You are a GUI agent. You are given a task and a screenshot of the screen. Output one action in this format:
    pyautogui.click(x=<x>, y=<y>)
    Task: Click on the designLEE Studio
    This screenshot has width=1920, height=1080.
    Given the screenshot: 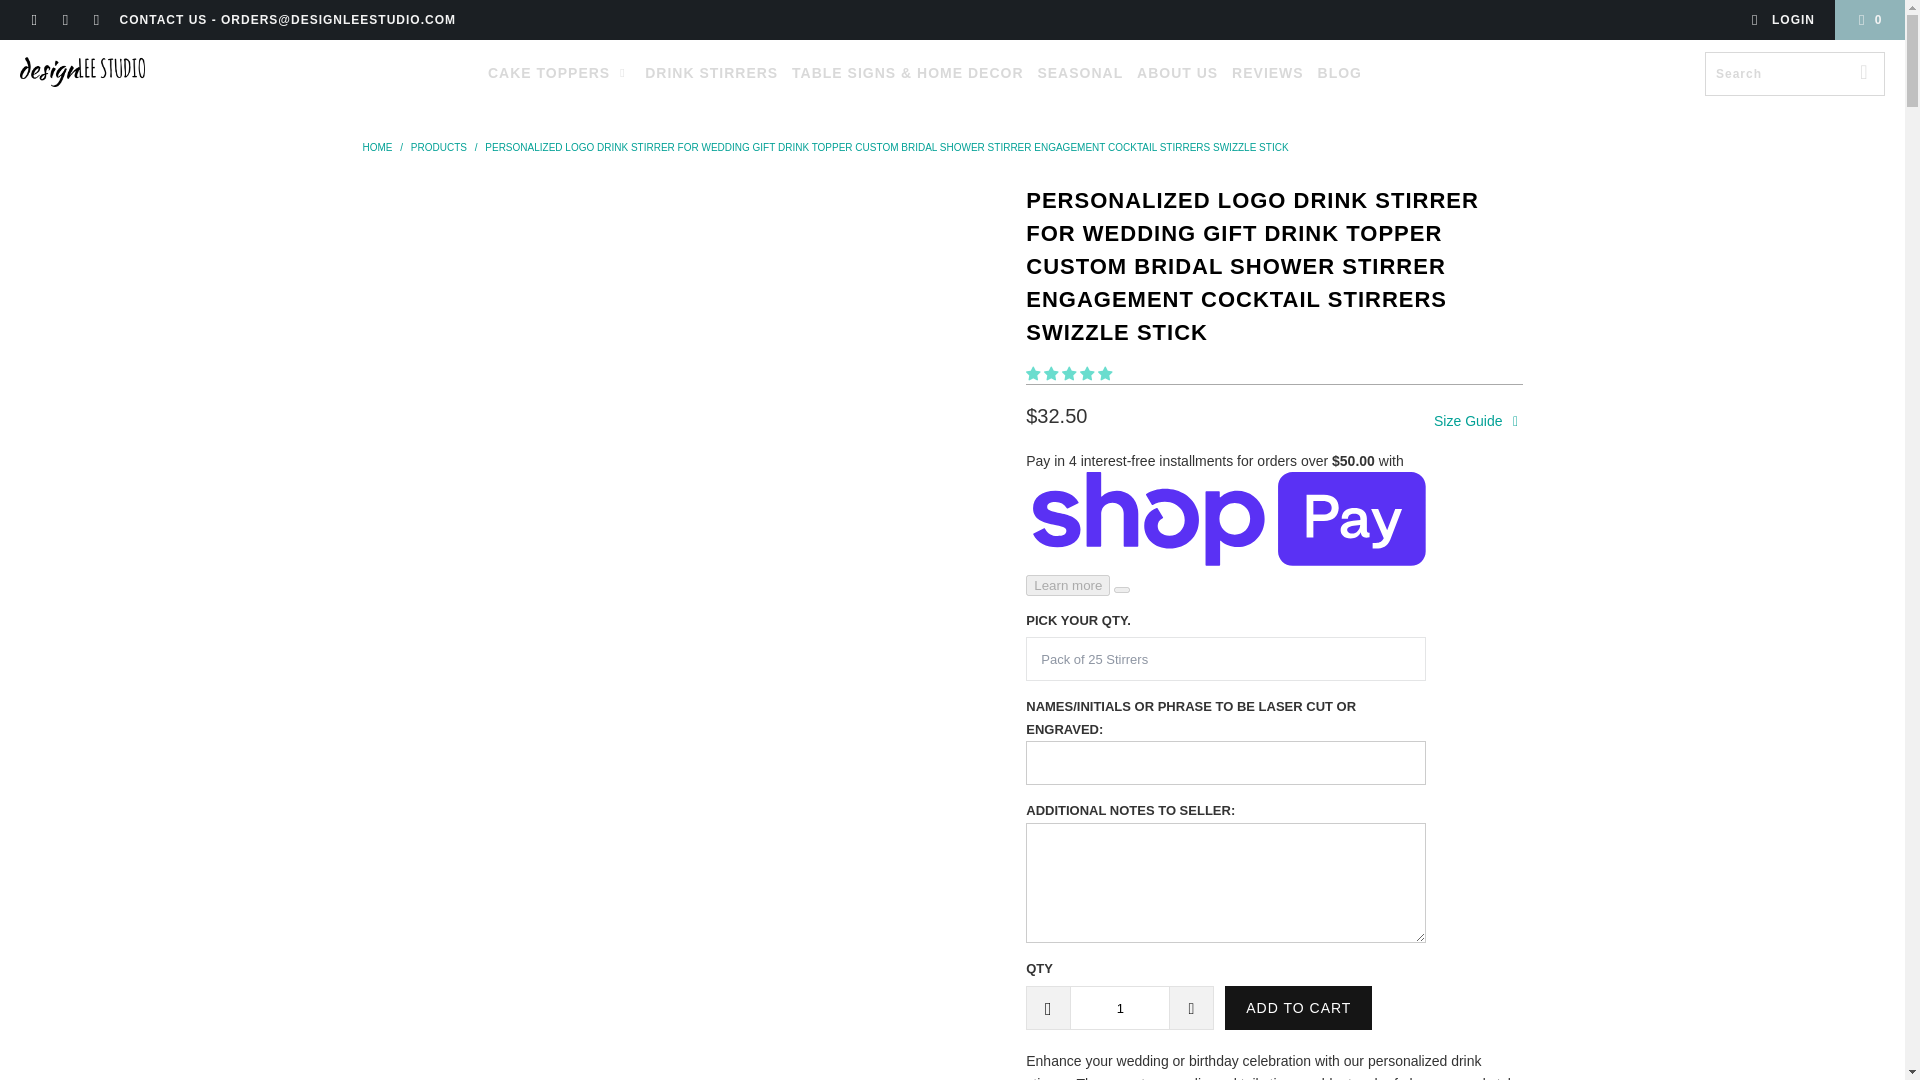 What is the action you would take?
    pyautogui.click(x=376, y=147)
    